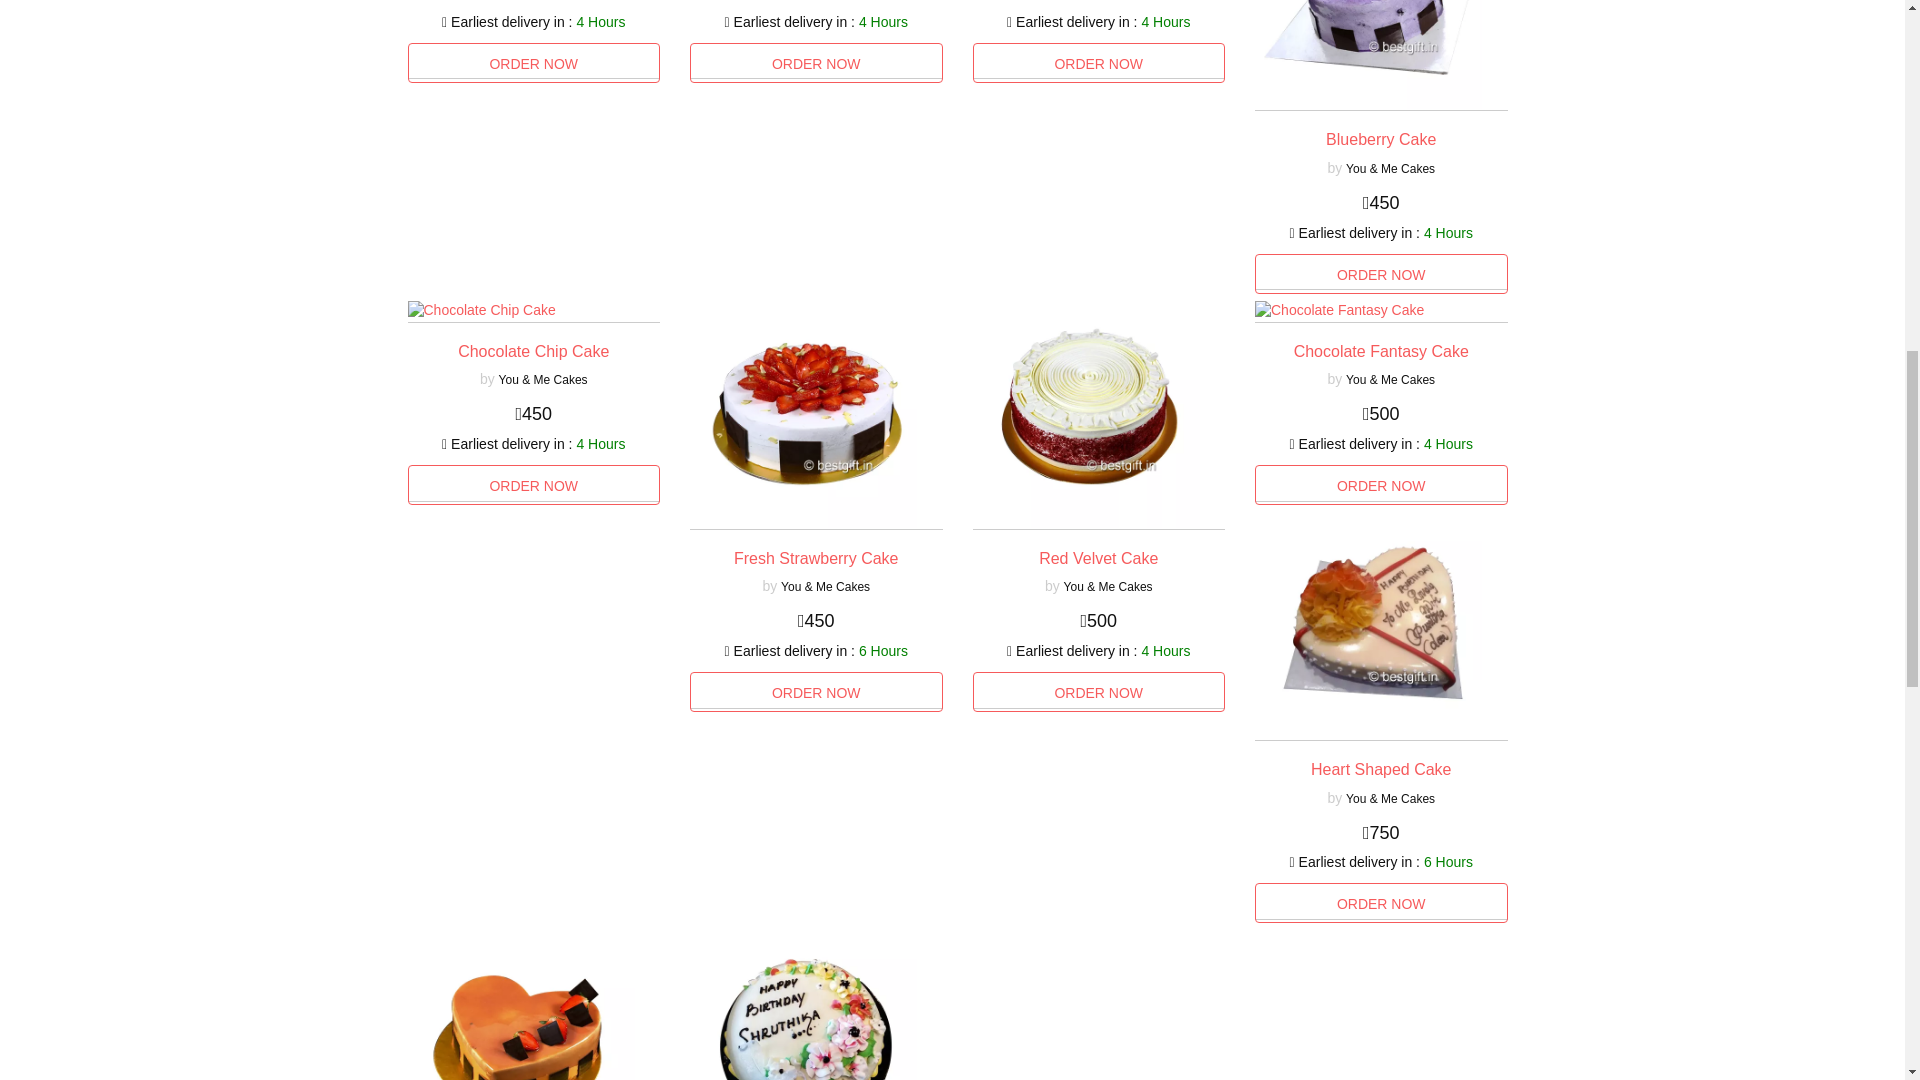 The width and height of the screenshot is (1920, 1080). I want to click on ORDER NOW, so click(534, 63).